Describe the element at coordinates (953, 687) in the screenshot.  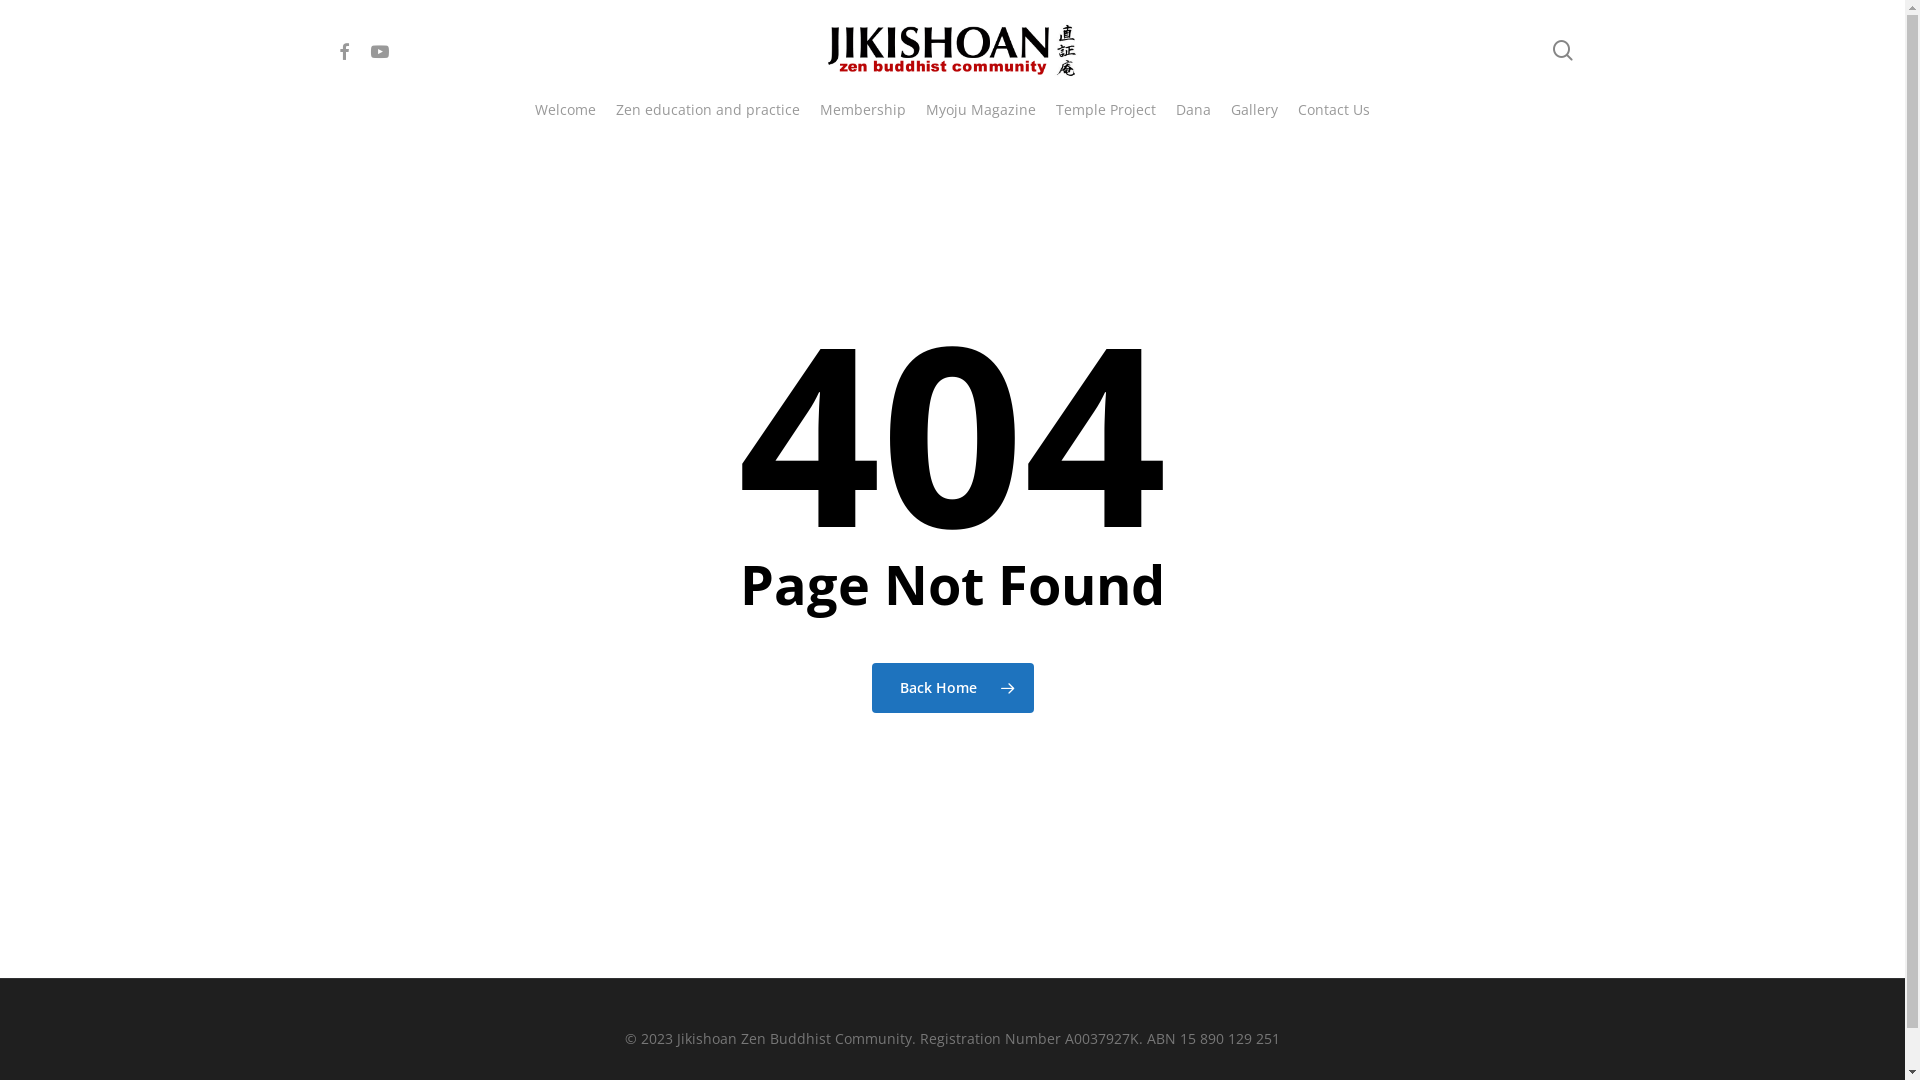
I see `Back Home` at that location.